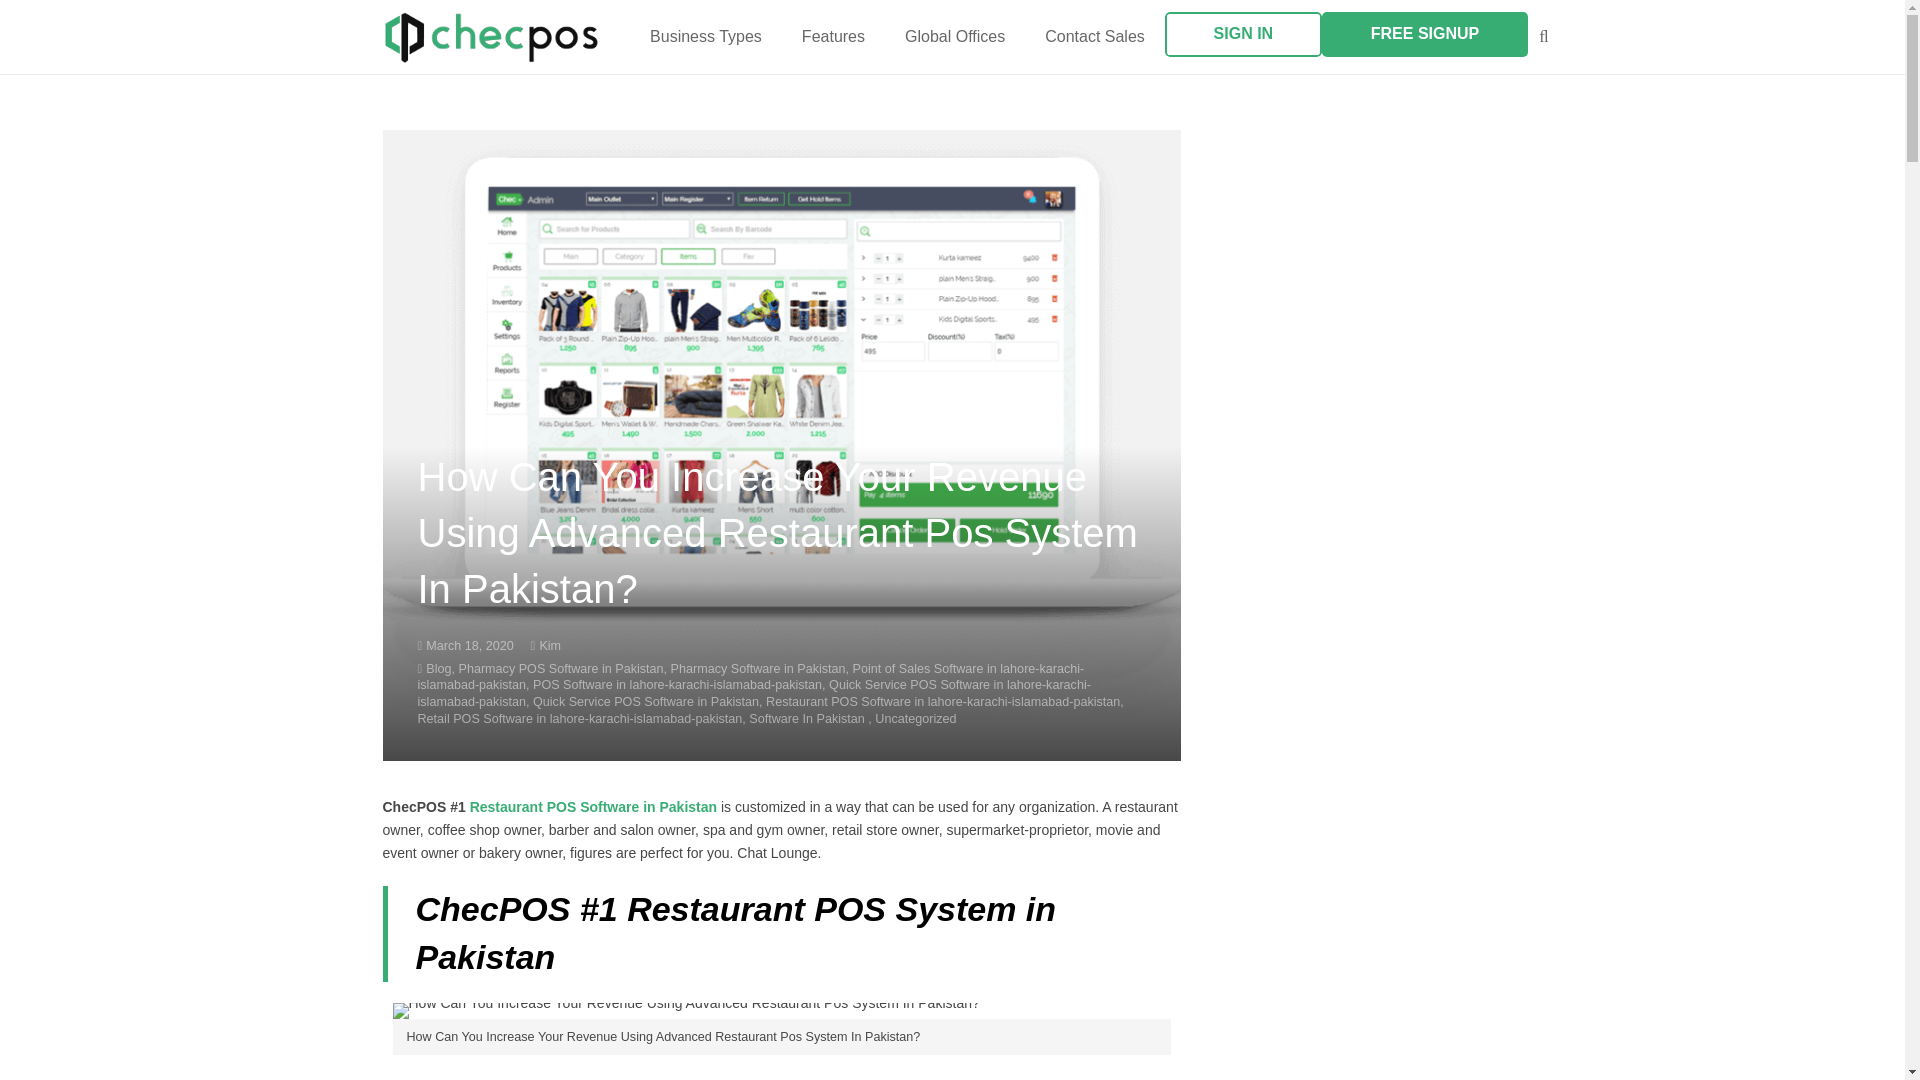 The image size is (1920, 1080). I want to click on Pharmacy POS Software in Pakistan, so click(561, 669).